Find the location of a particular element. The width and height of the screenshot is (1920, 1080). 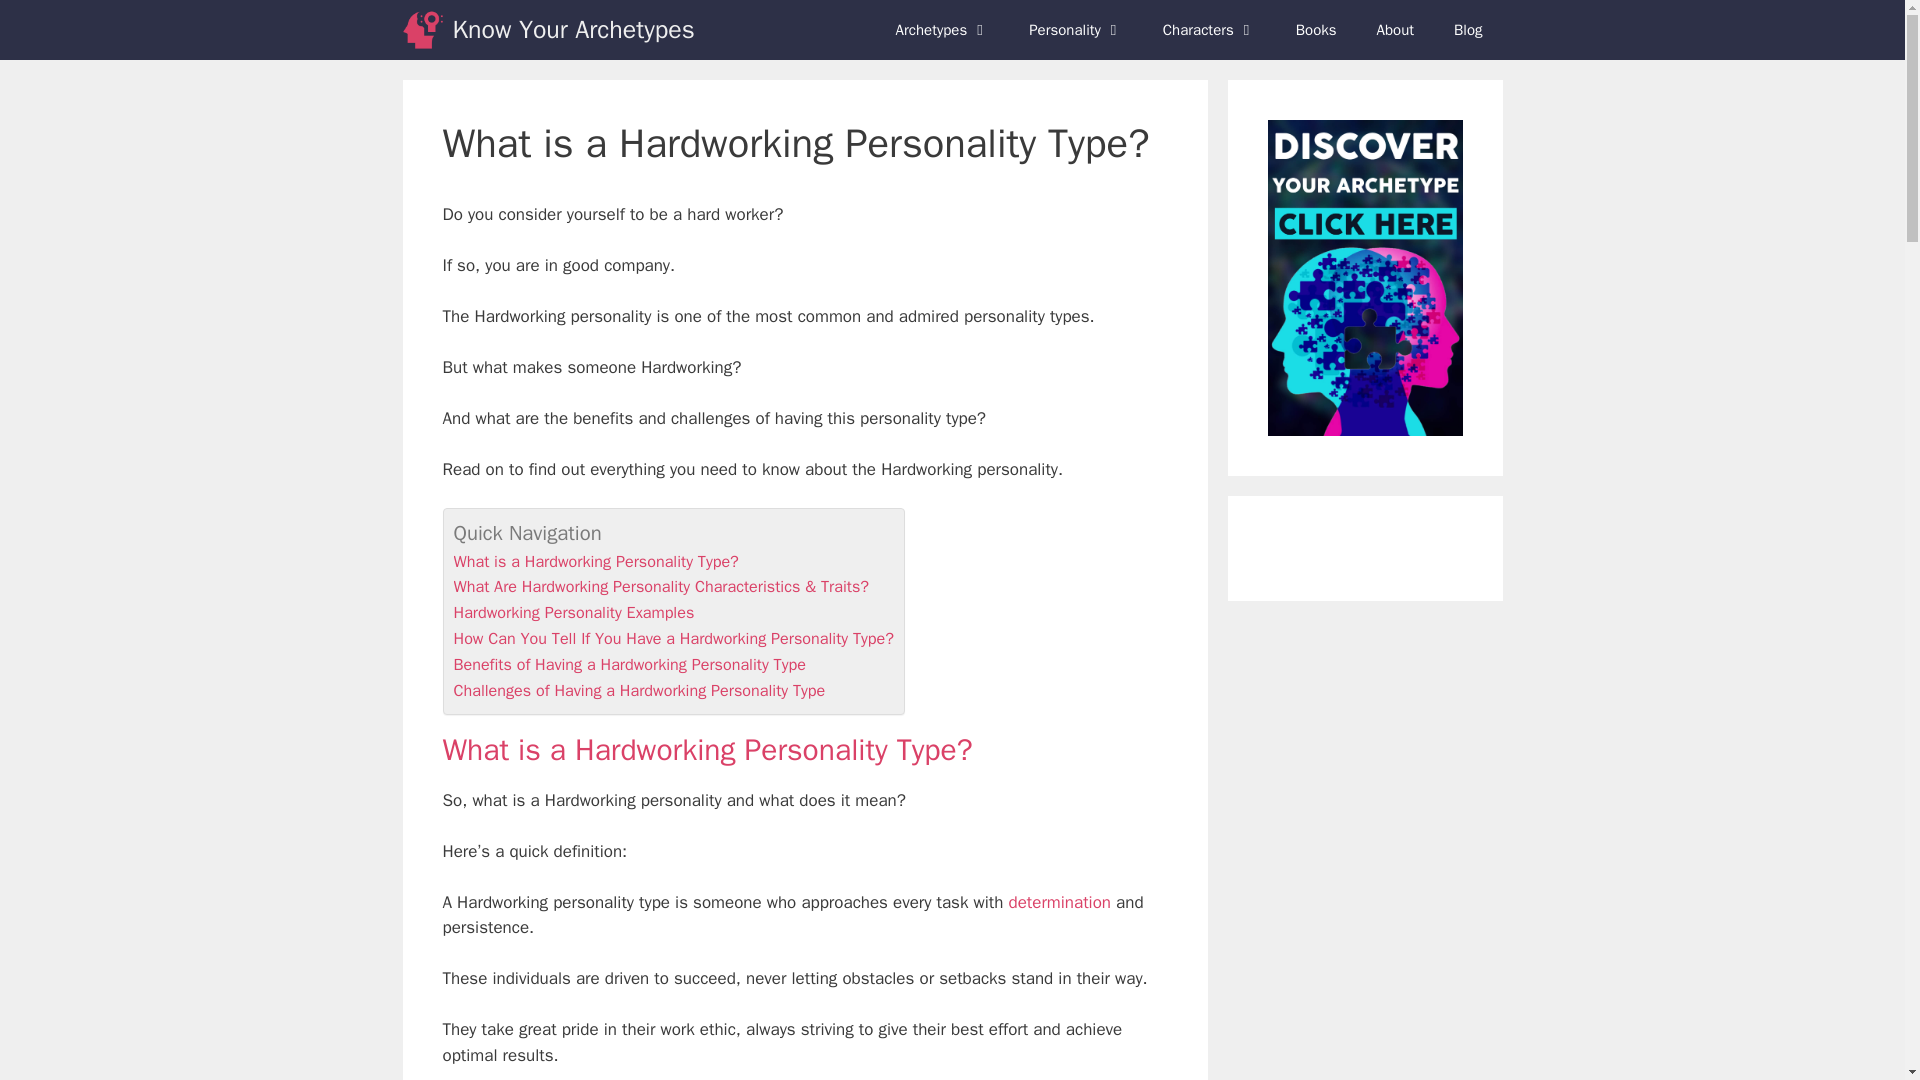

Hardworking Personality Examples is located at coordinates (574, 612).